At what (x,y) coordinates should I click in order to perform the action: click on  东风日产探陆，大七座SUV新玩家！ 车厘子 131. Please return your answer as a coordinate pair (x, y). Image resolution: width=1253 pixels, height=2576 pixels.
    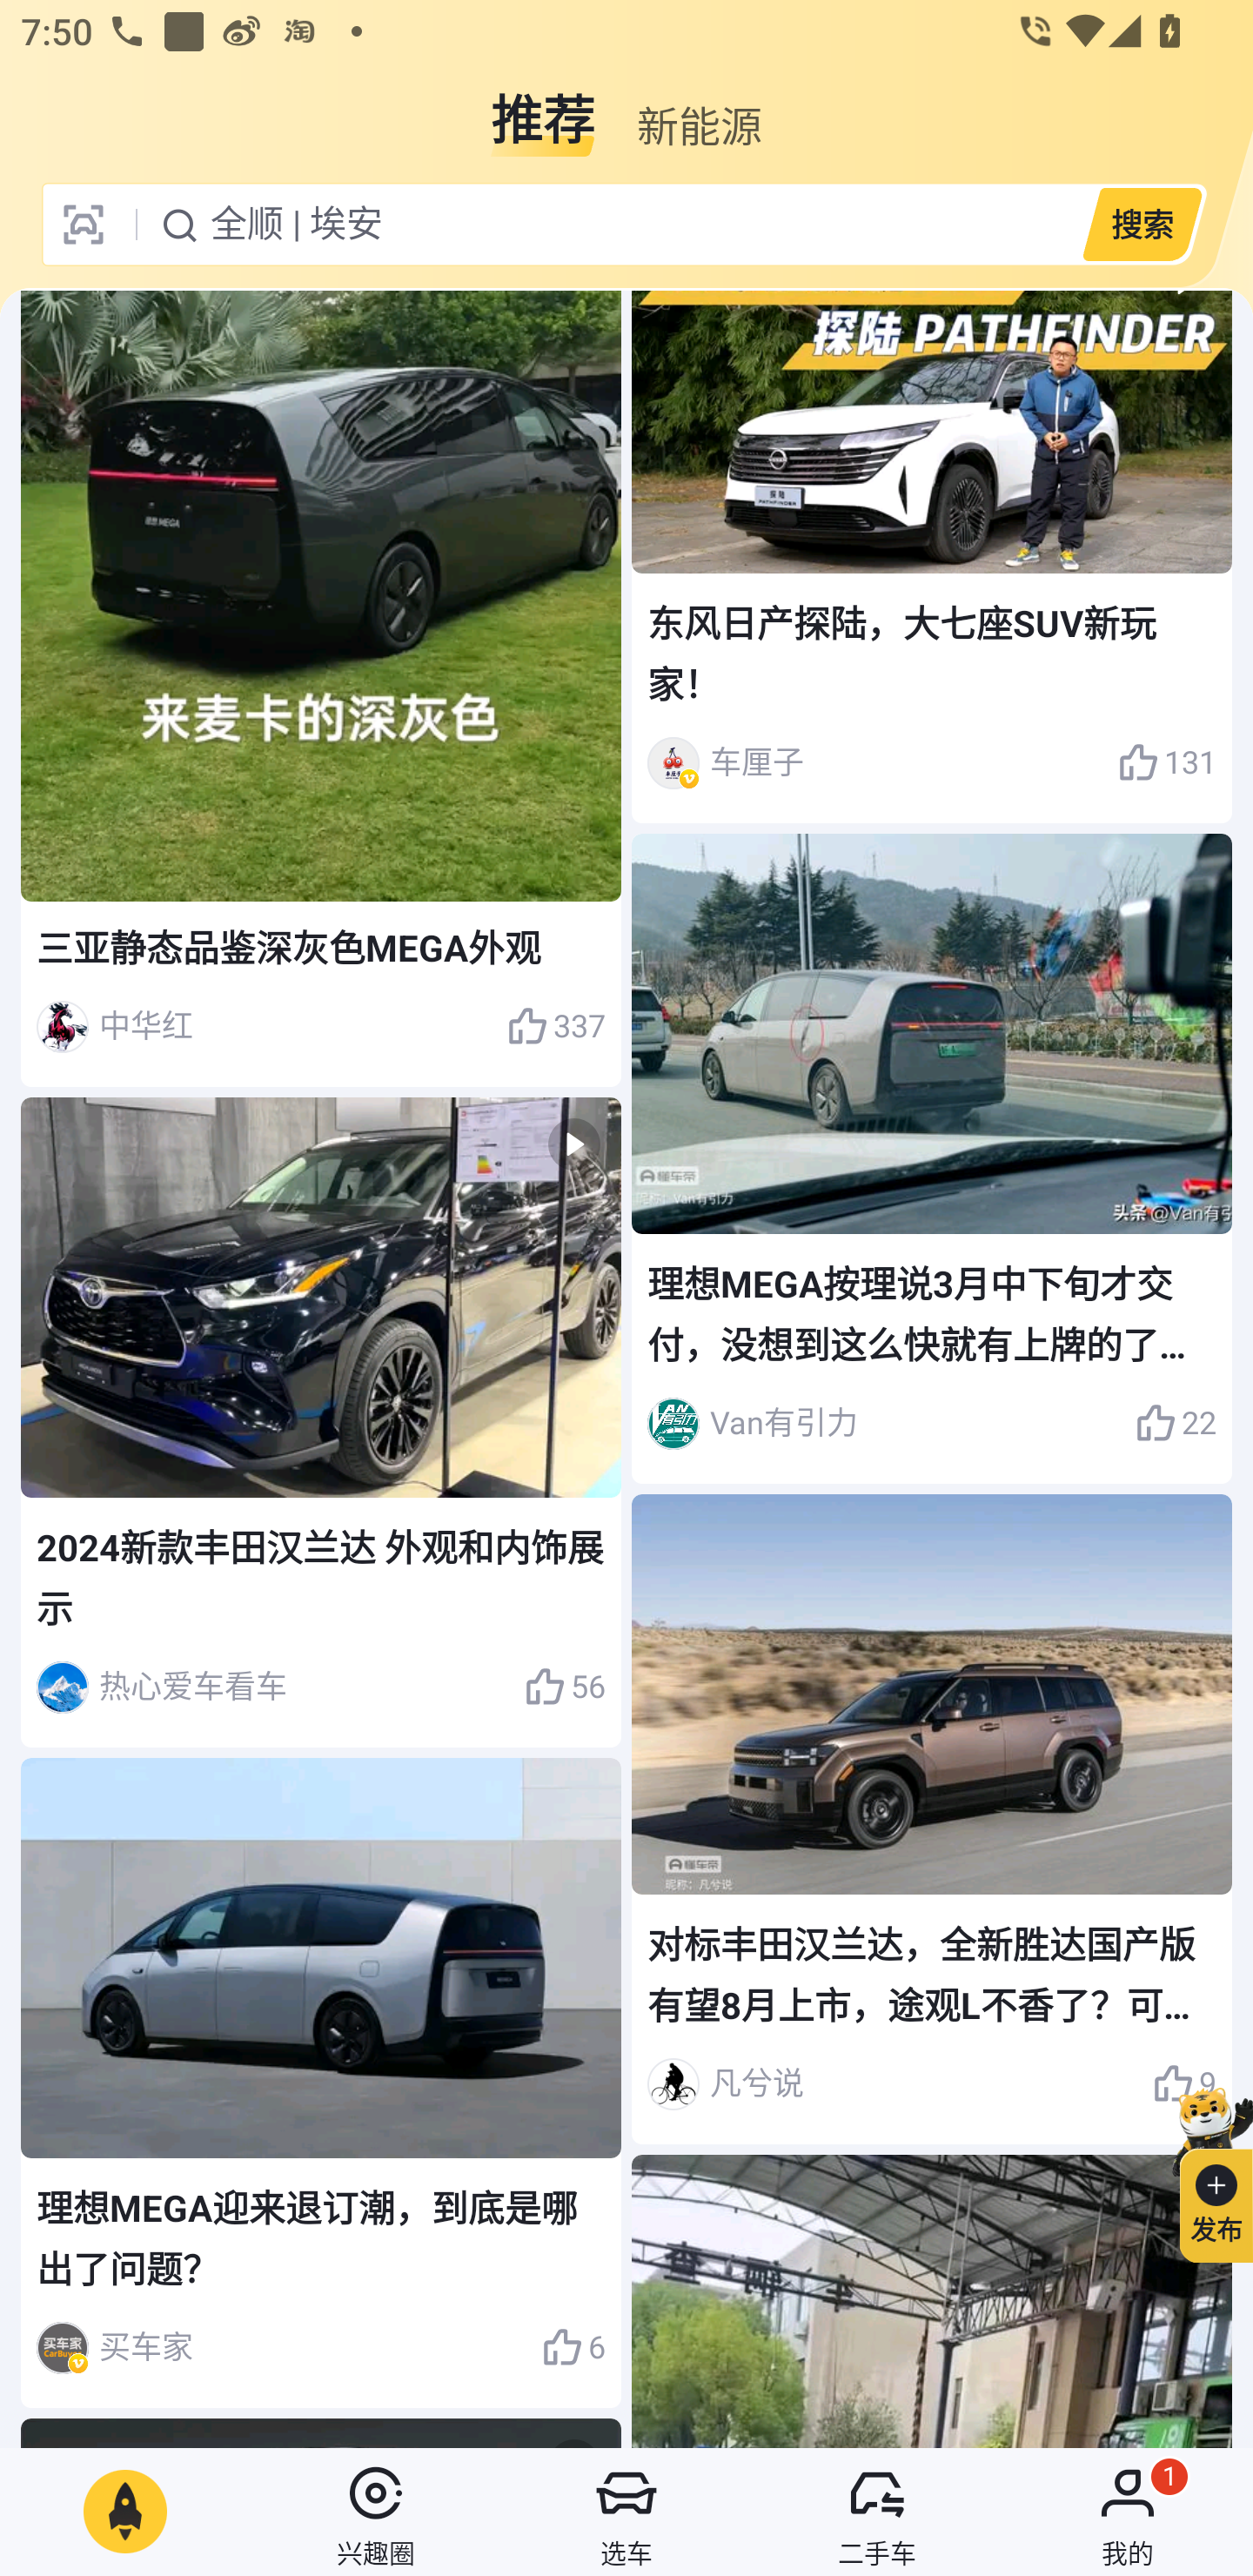
    Looking at the image, I should click on (931, 557).